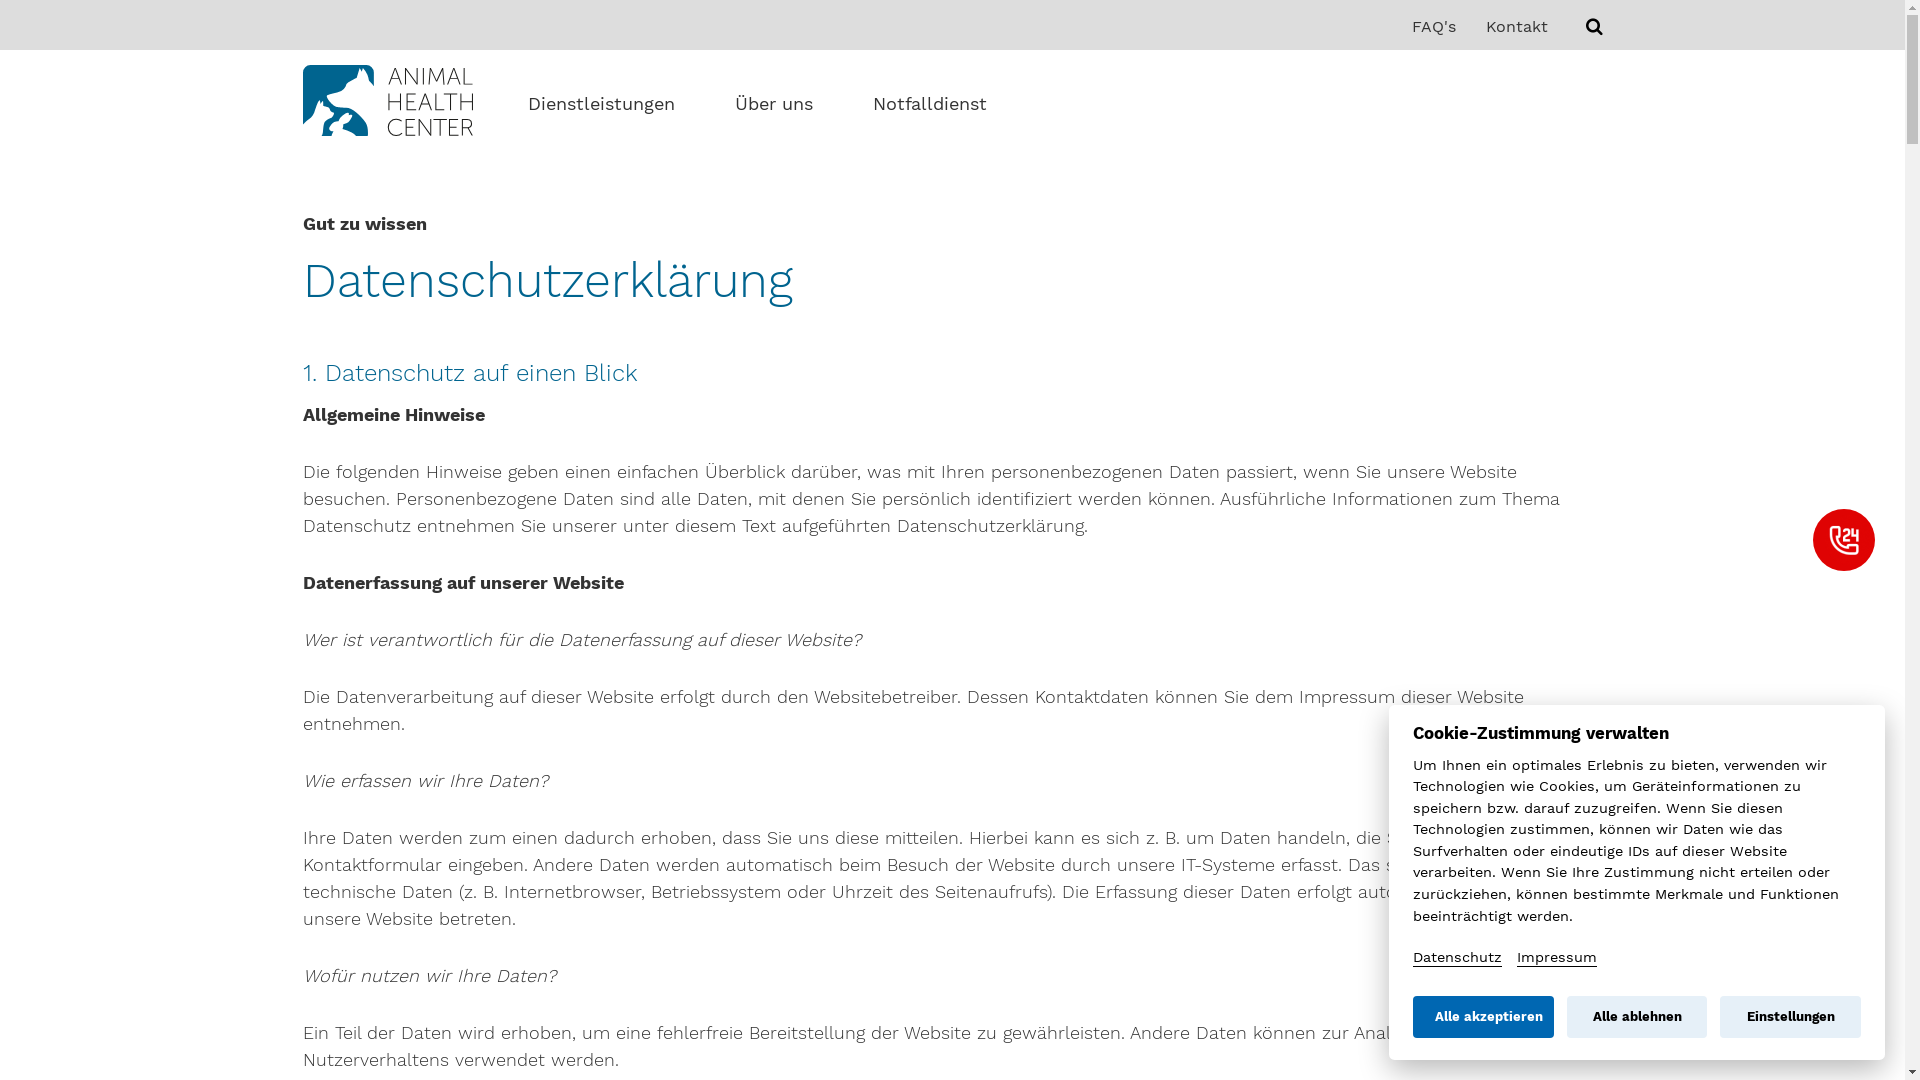  I want to click on Einstellungen, so click(1790, 1017).